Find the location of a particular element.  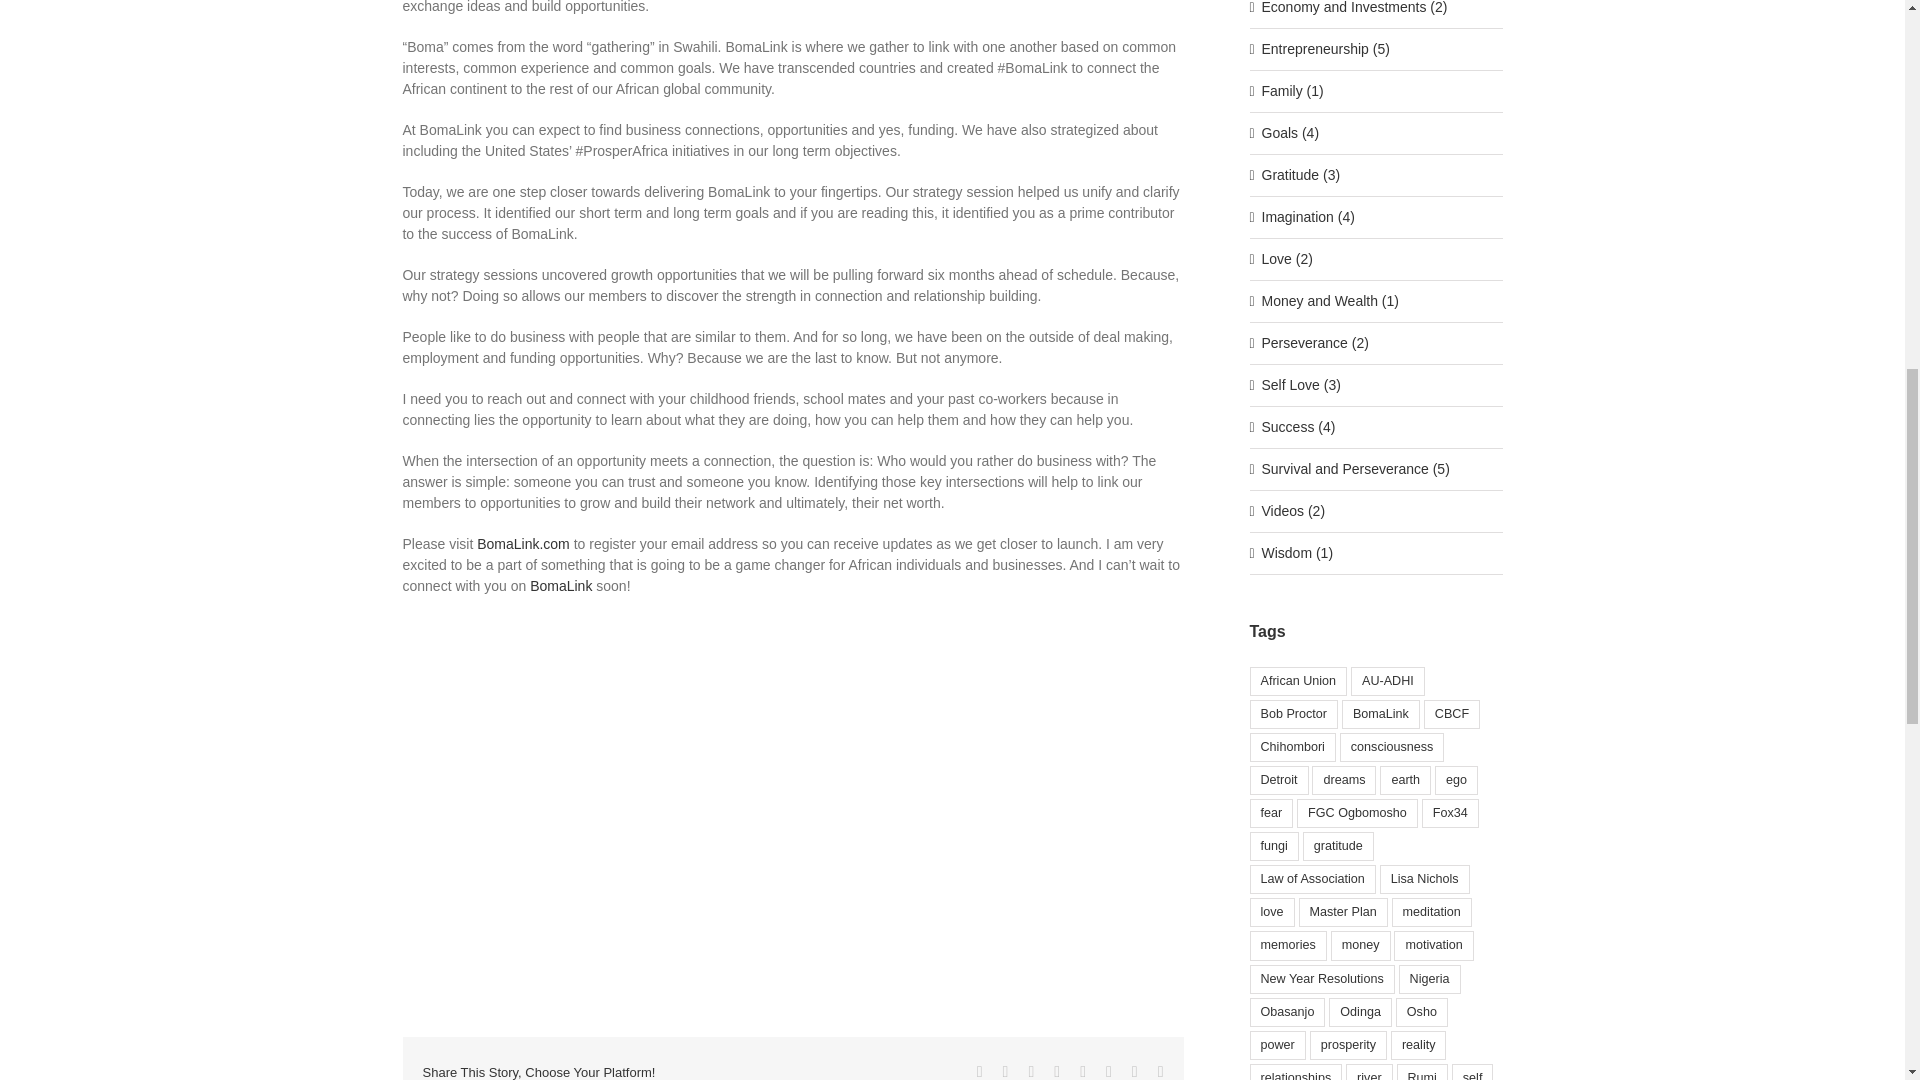

BomaLink is located at coordinates (560, 586).